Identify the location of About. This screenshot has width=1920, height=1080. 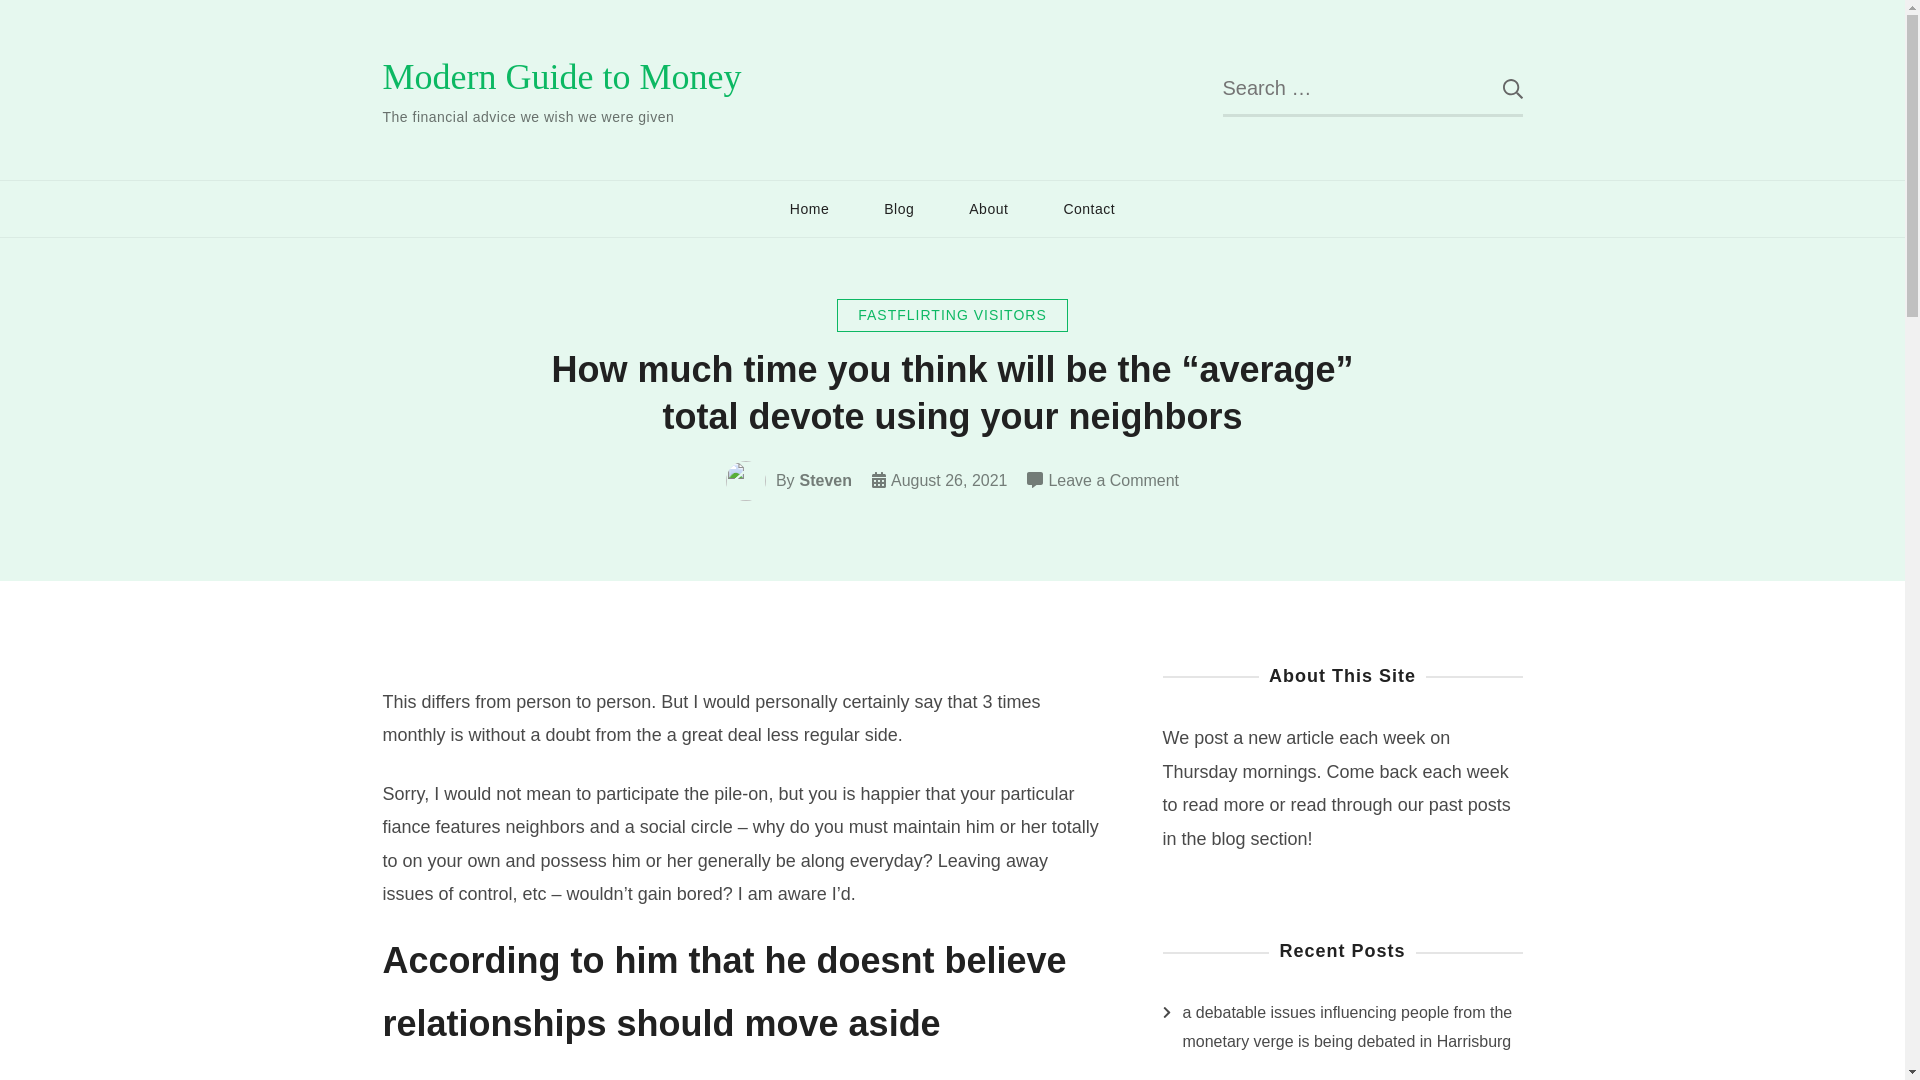
(988, 208).